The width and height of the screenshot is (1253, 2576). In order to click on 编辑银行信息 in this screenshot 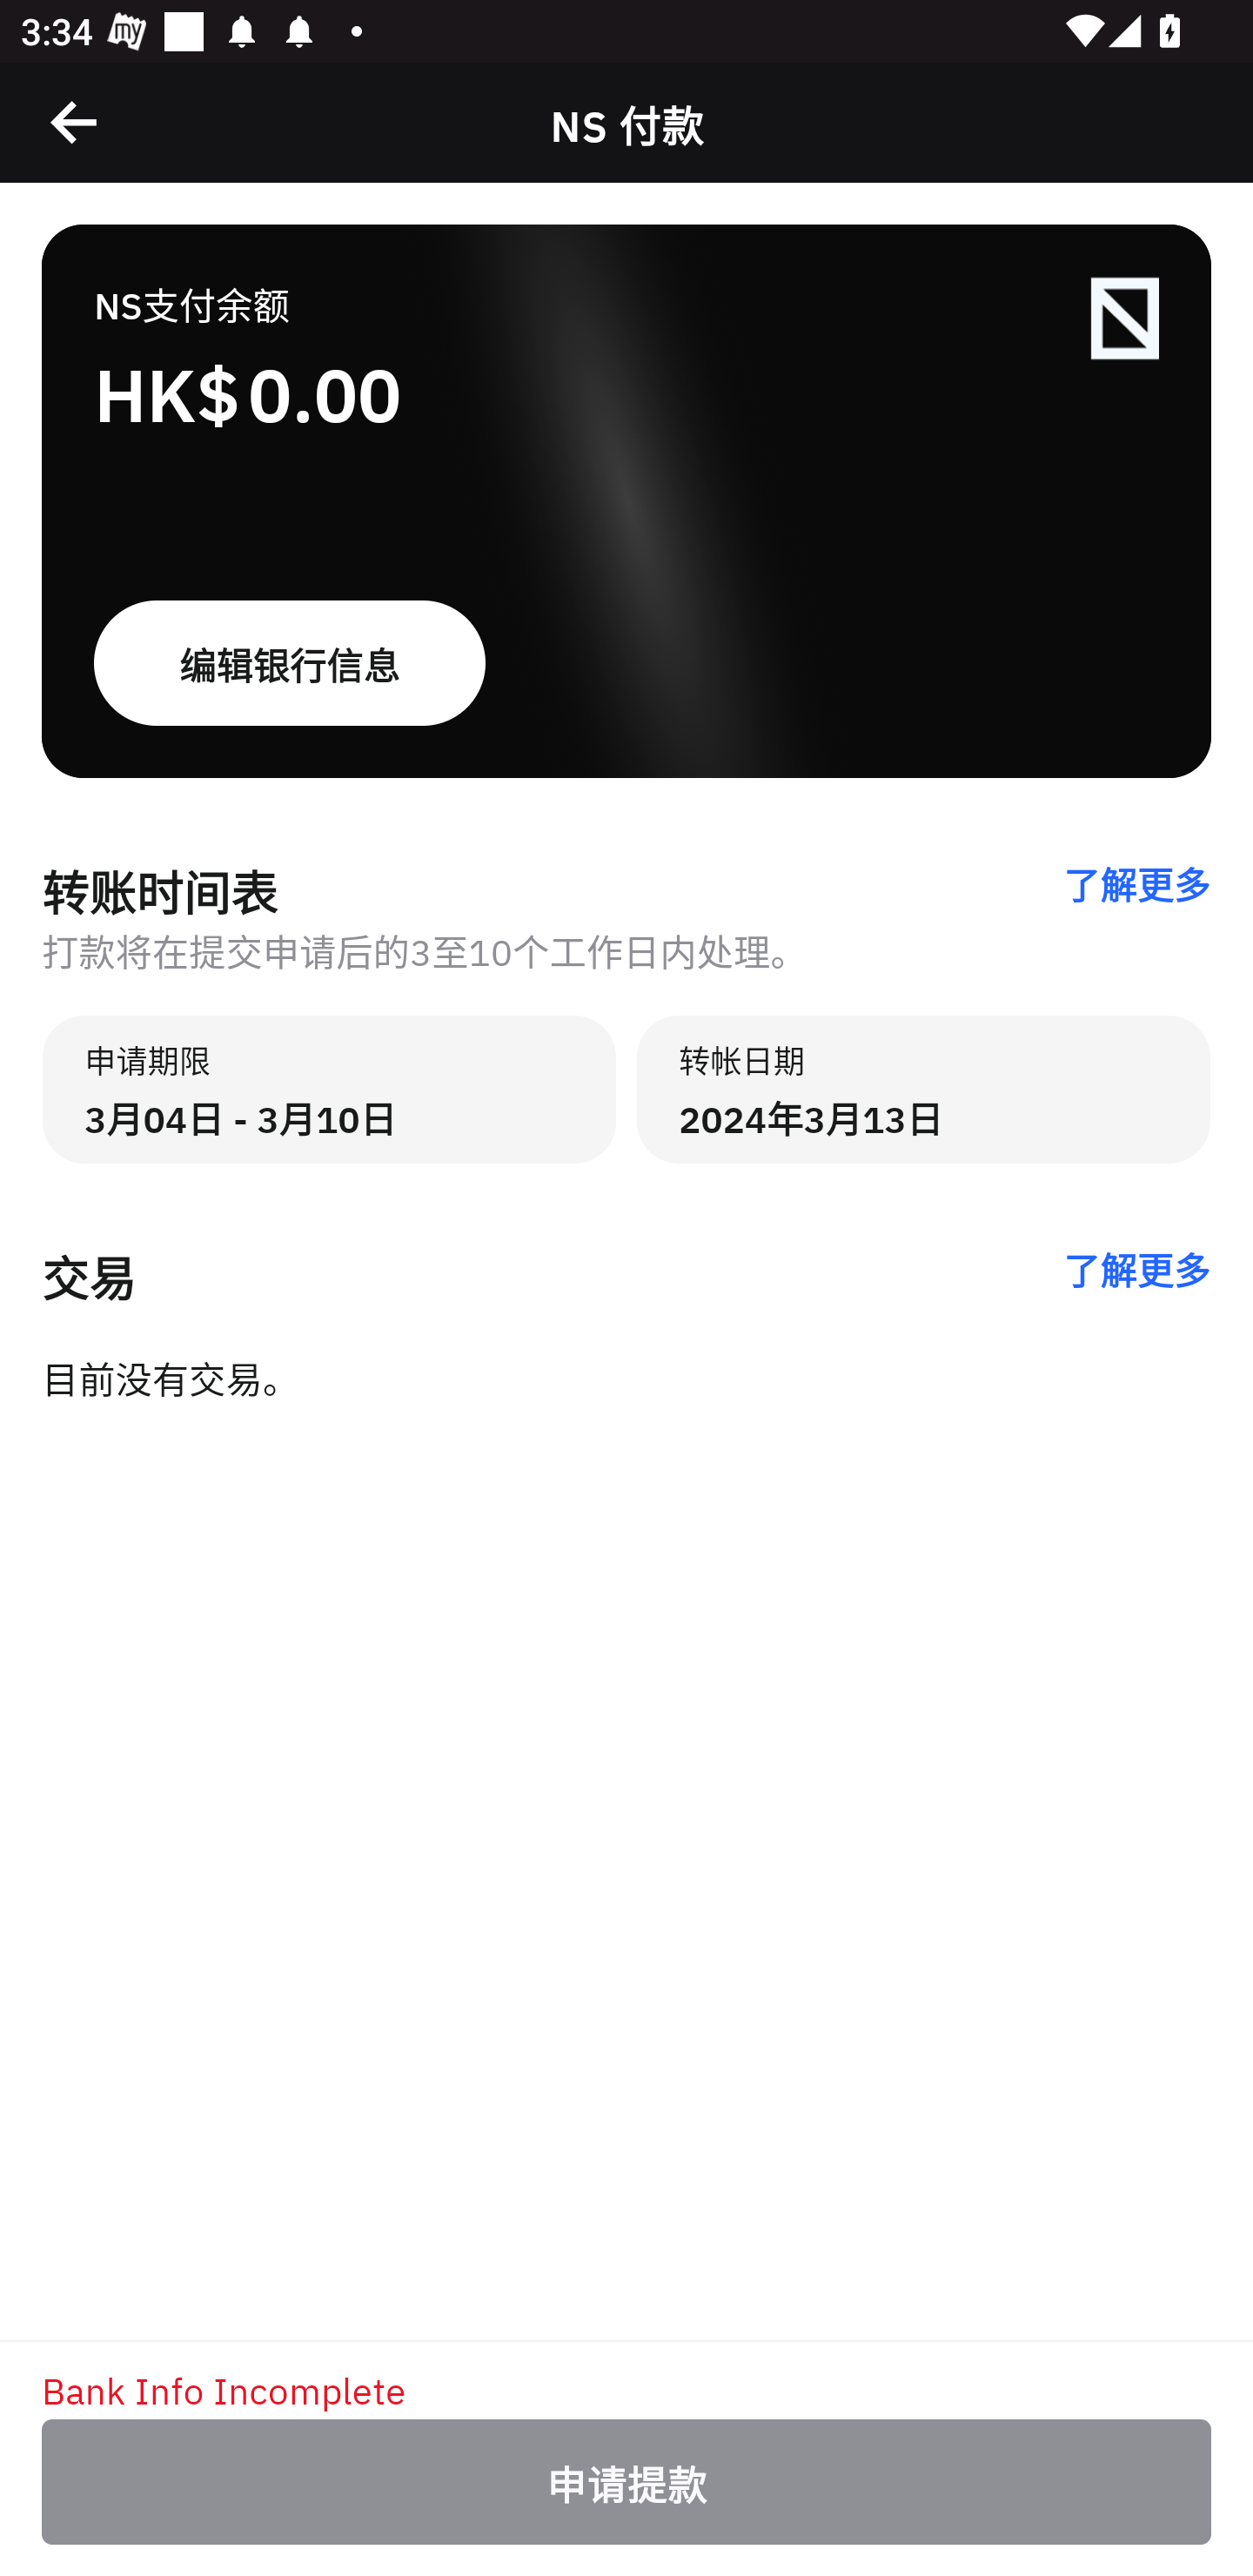, I will do `click(626, 663)`.